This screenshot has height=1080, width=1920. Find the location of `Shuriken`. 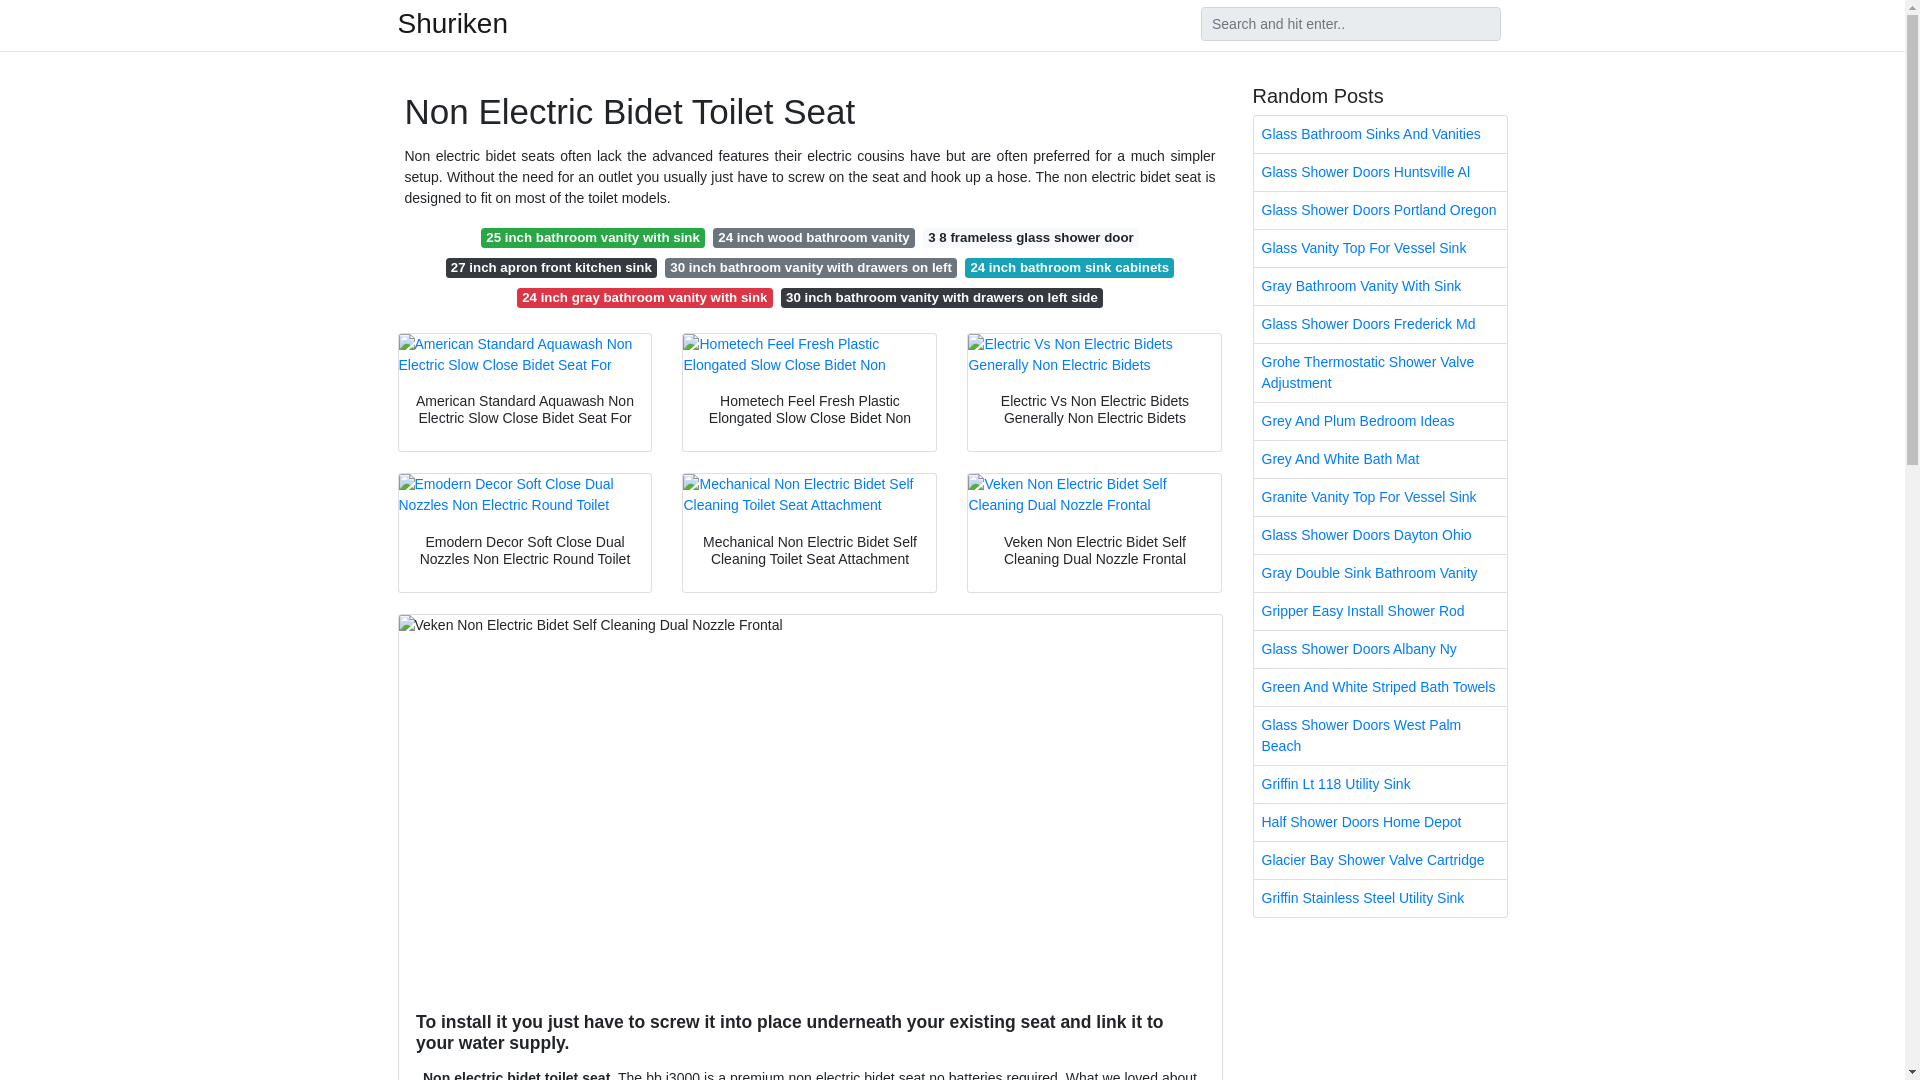

Shuriken is located at coordinates (452, 23).